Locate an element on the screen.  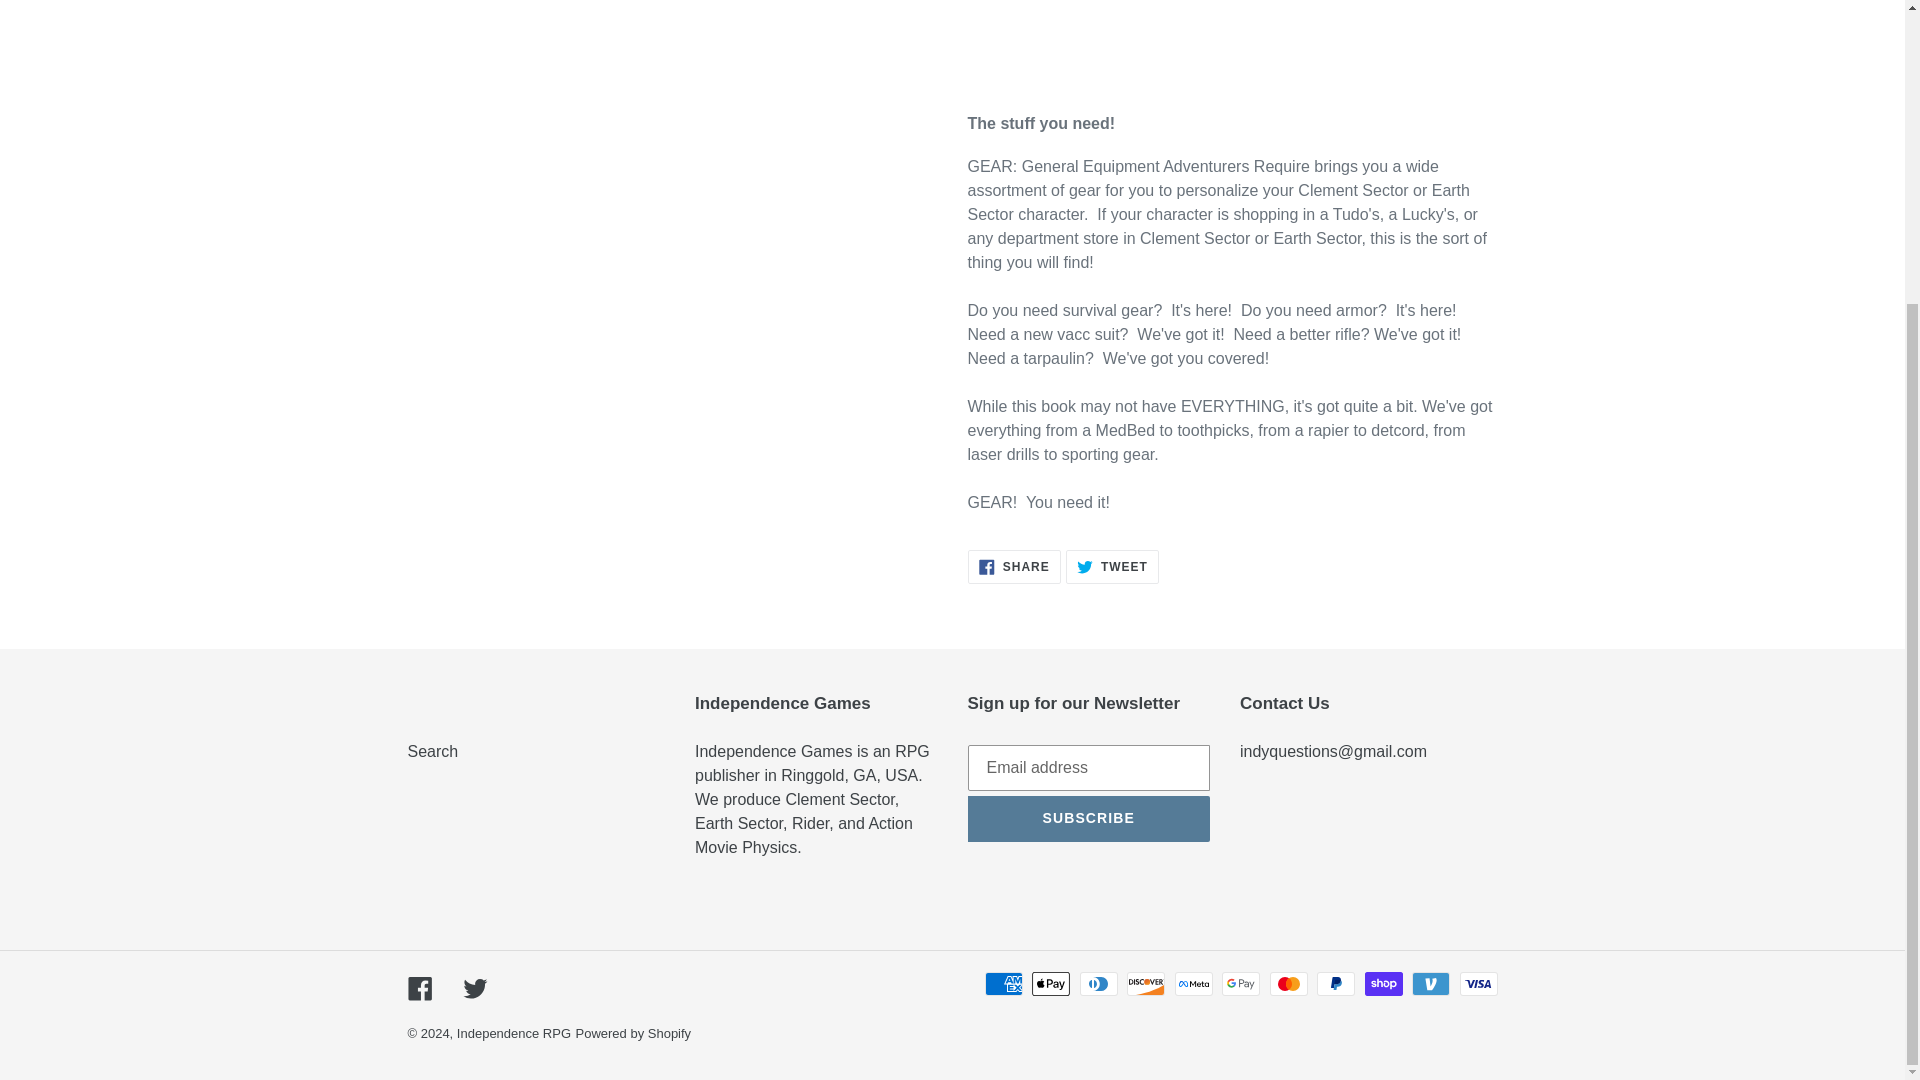
Independence RPG is located at coordinates (474, 988).